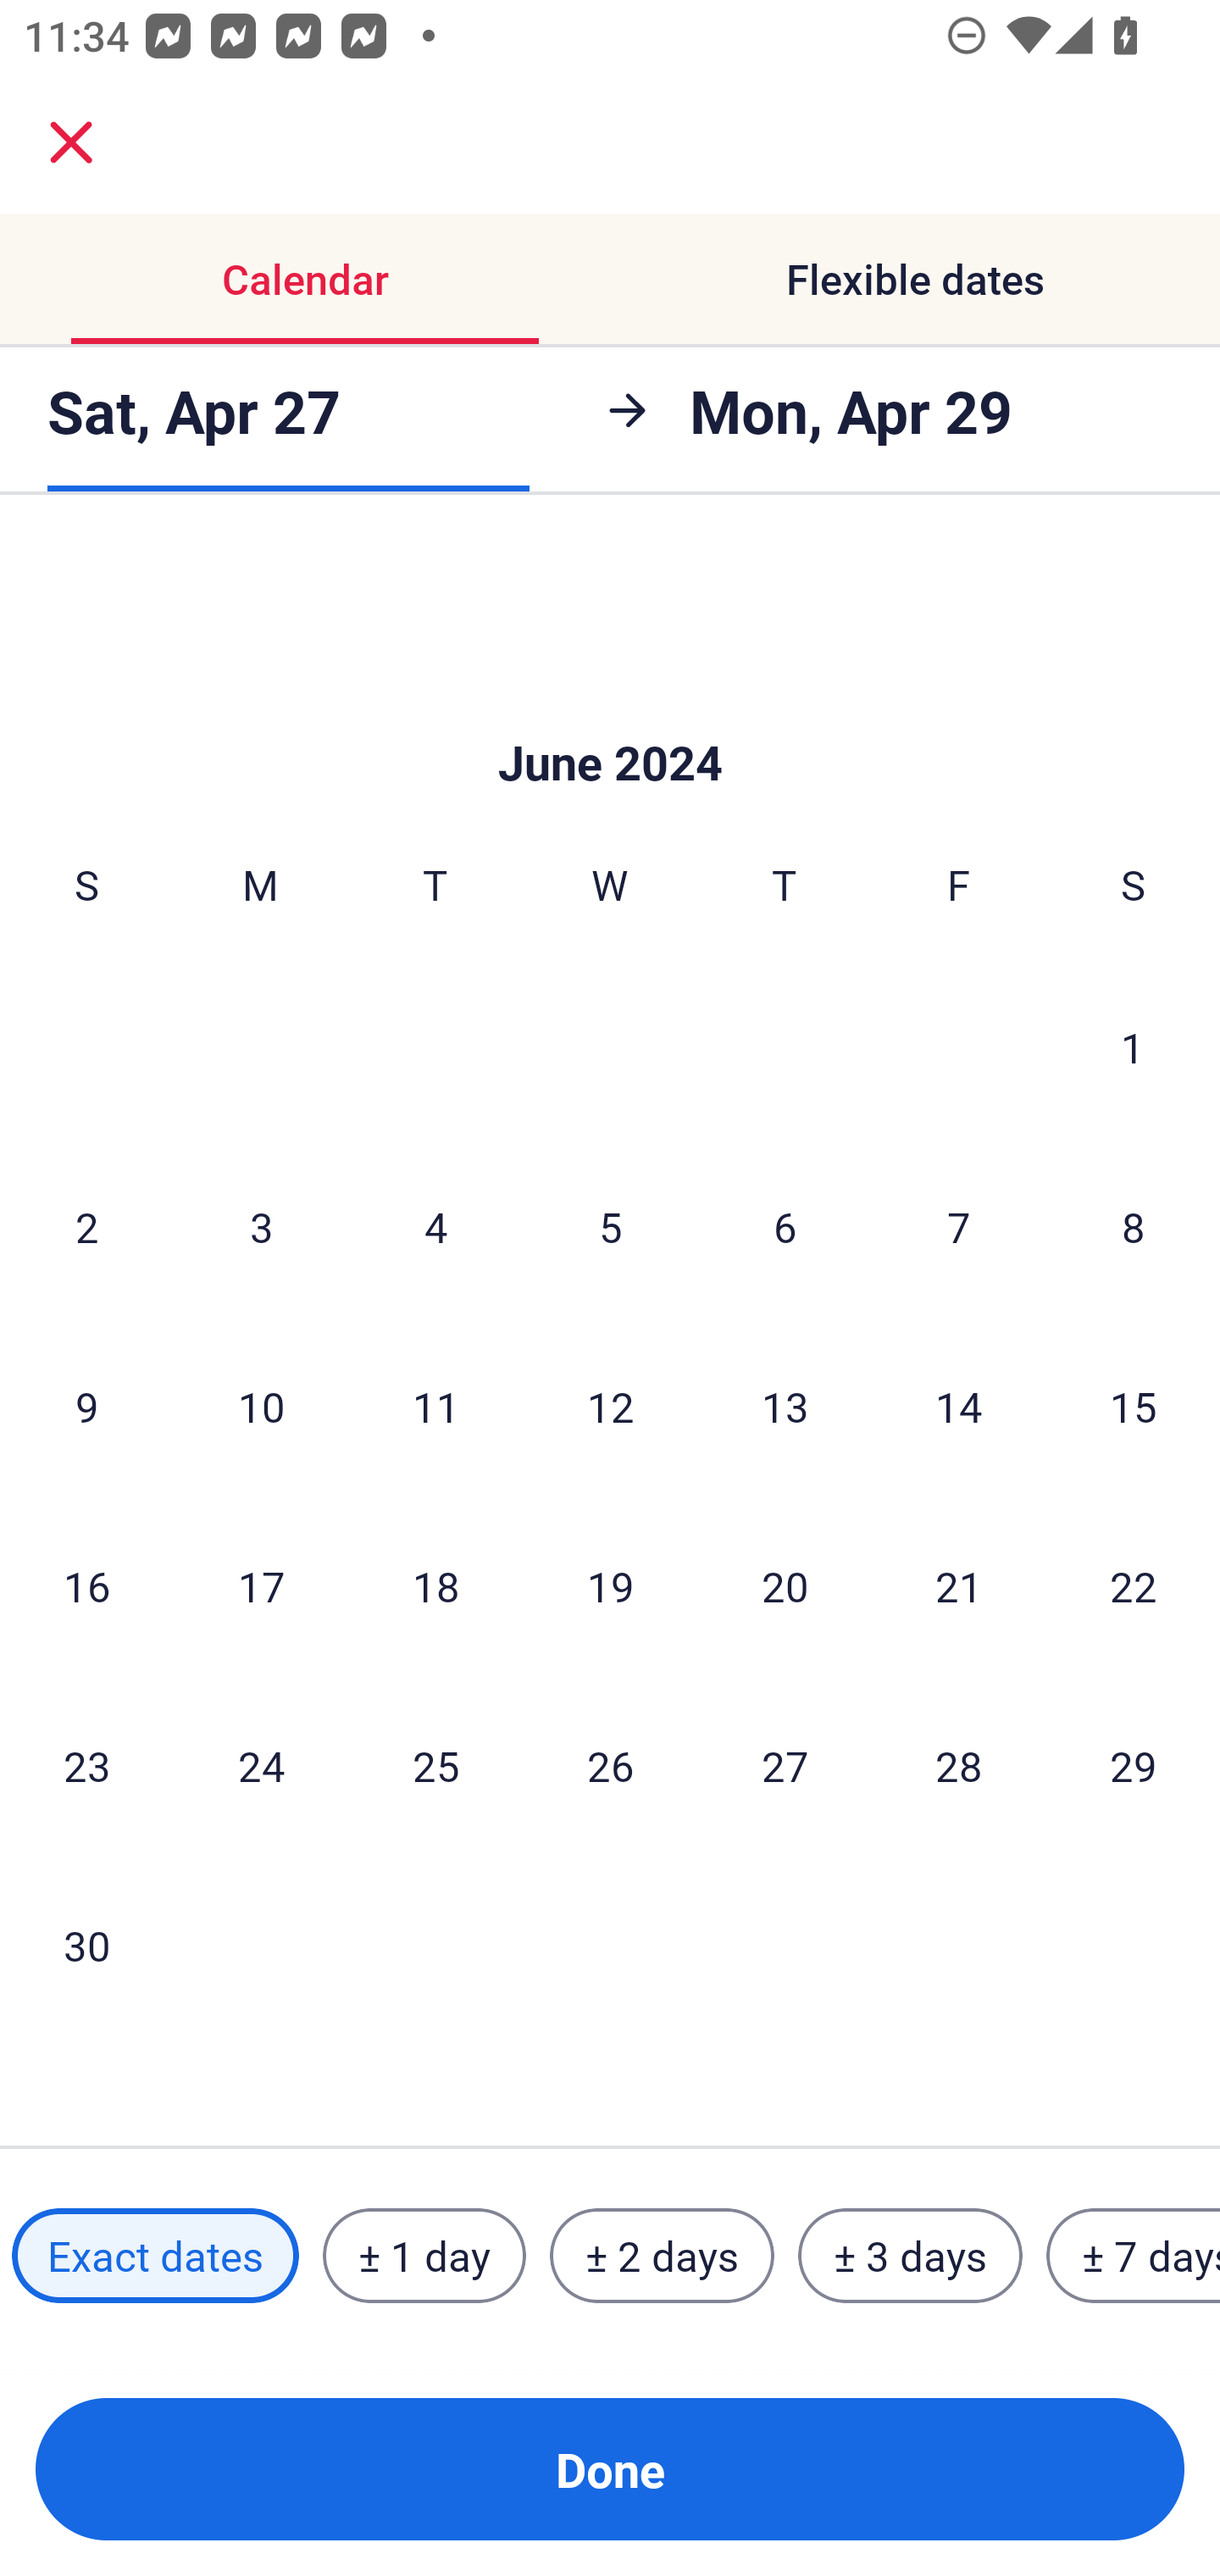  I want to click on Skip to Done, so click(610, 712).